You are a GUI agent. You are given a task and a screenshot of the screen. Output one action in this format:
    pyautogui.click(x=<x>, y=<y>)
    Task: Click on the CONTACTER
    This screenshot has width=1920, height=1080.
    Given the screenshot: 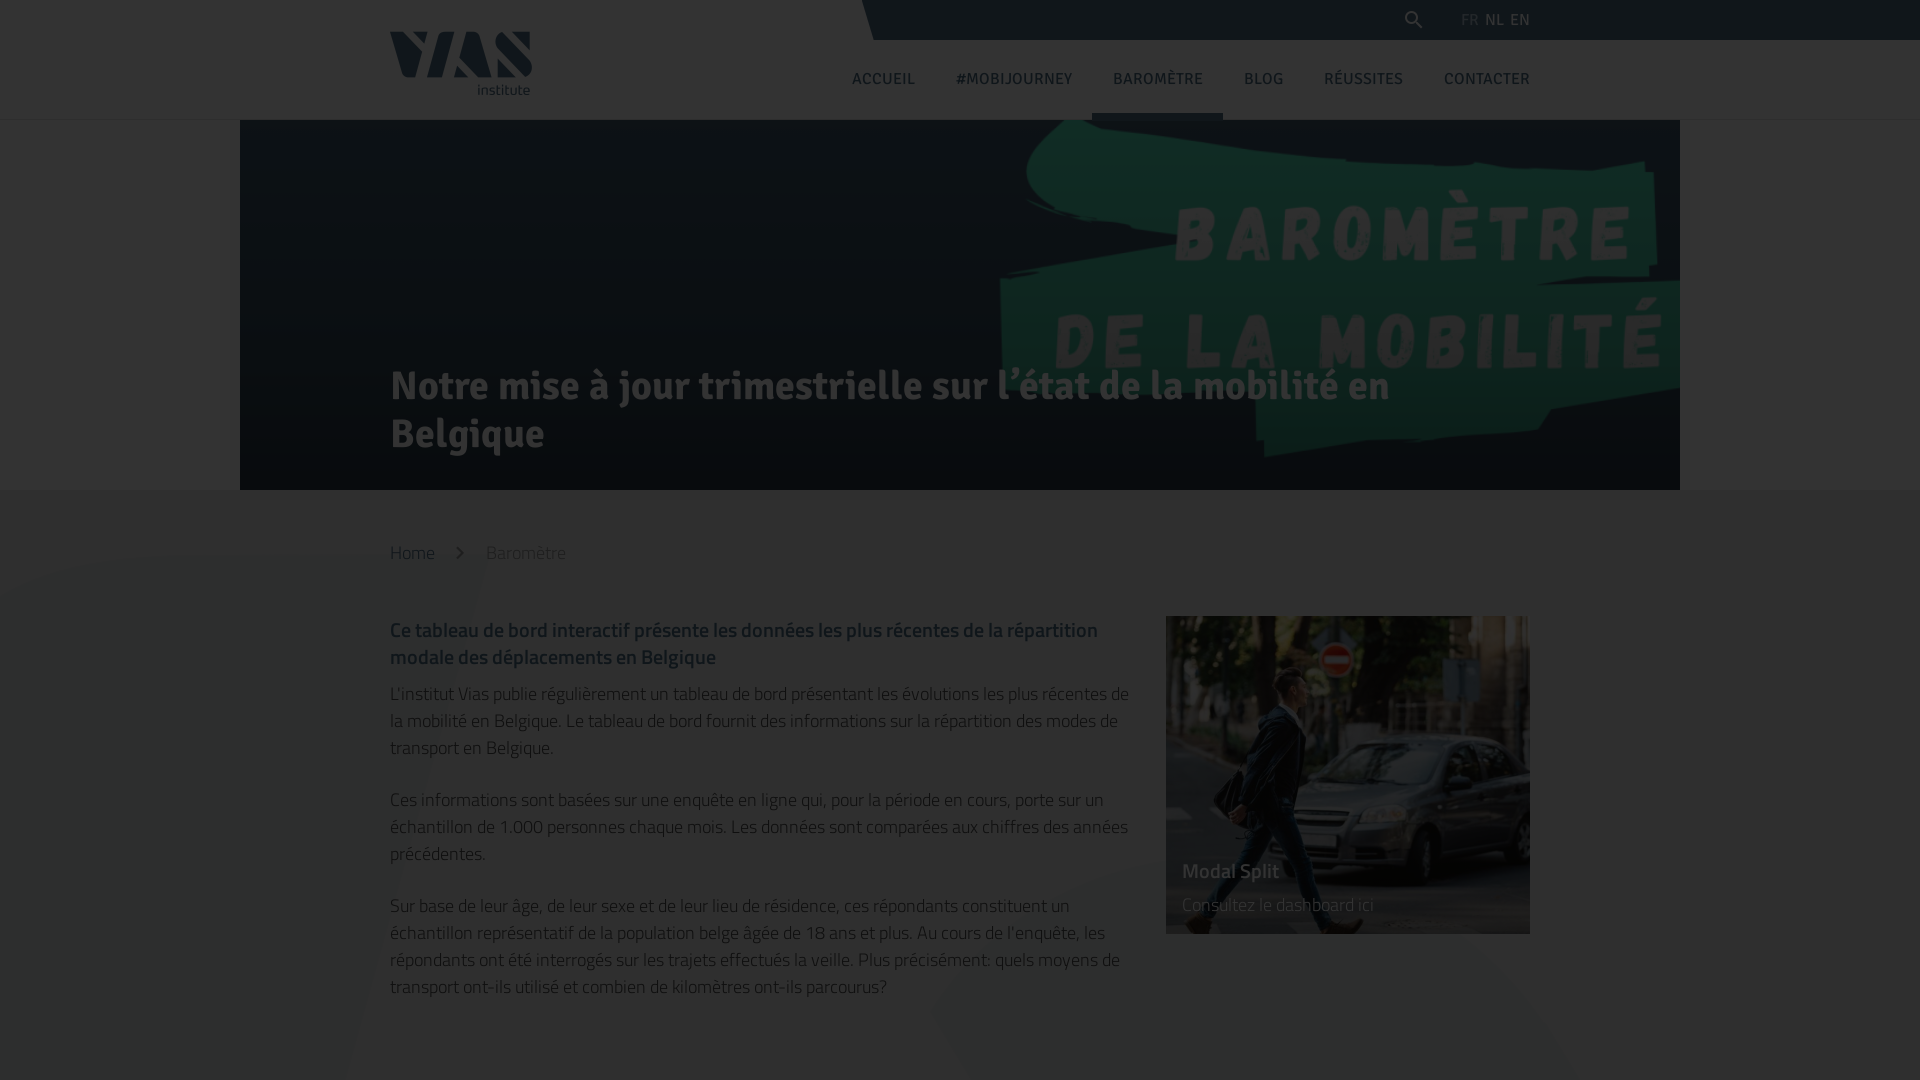 What is the action you would take?
    pyautogui.click(x=1486, y=76)
    